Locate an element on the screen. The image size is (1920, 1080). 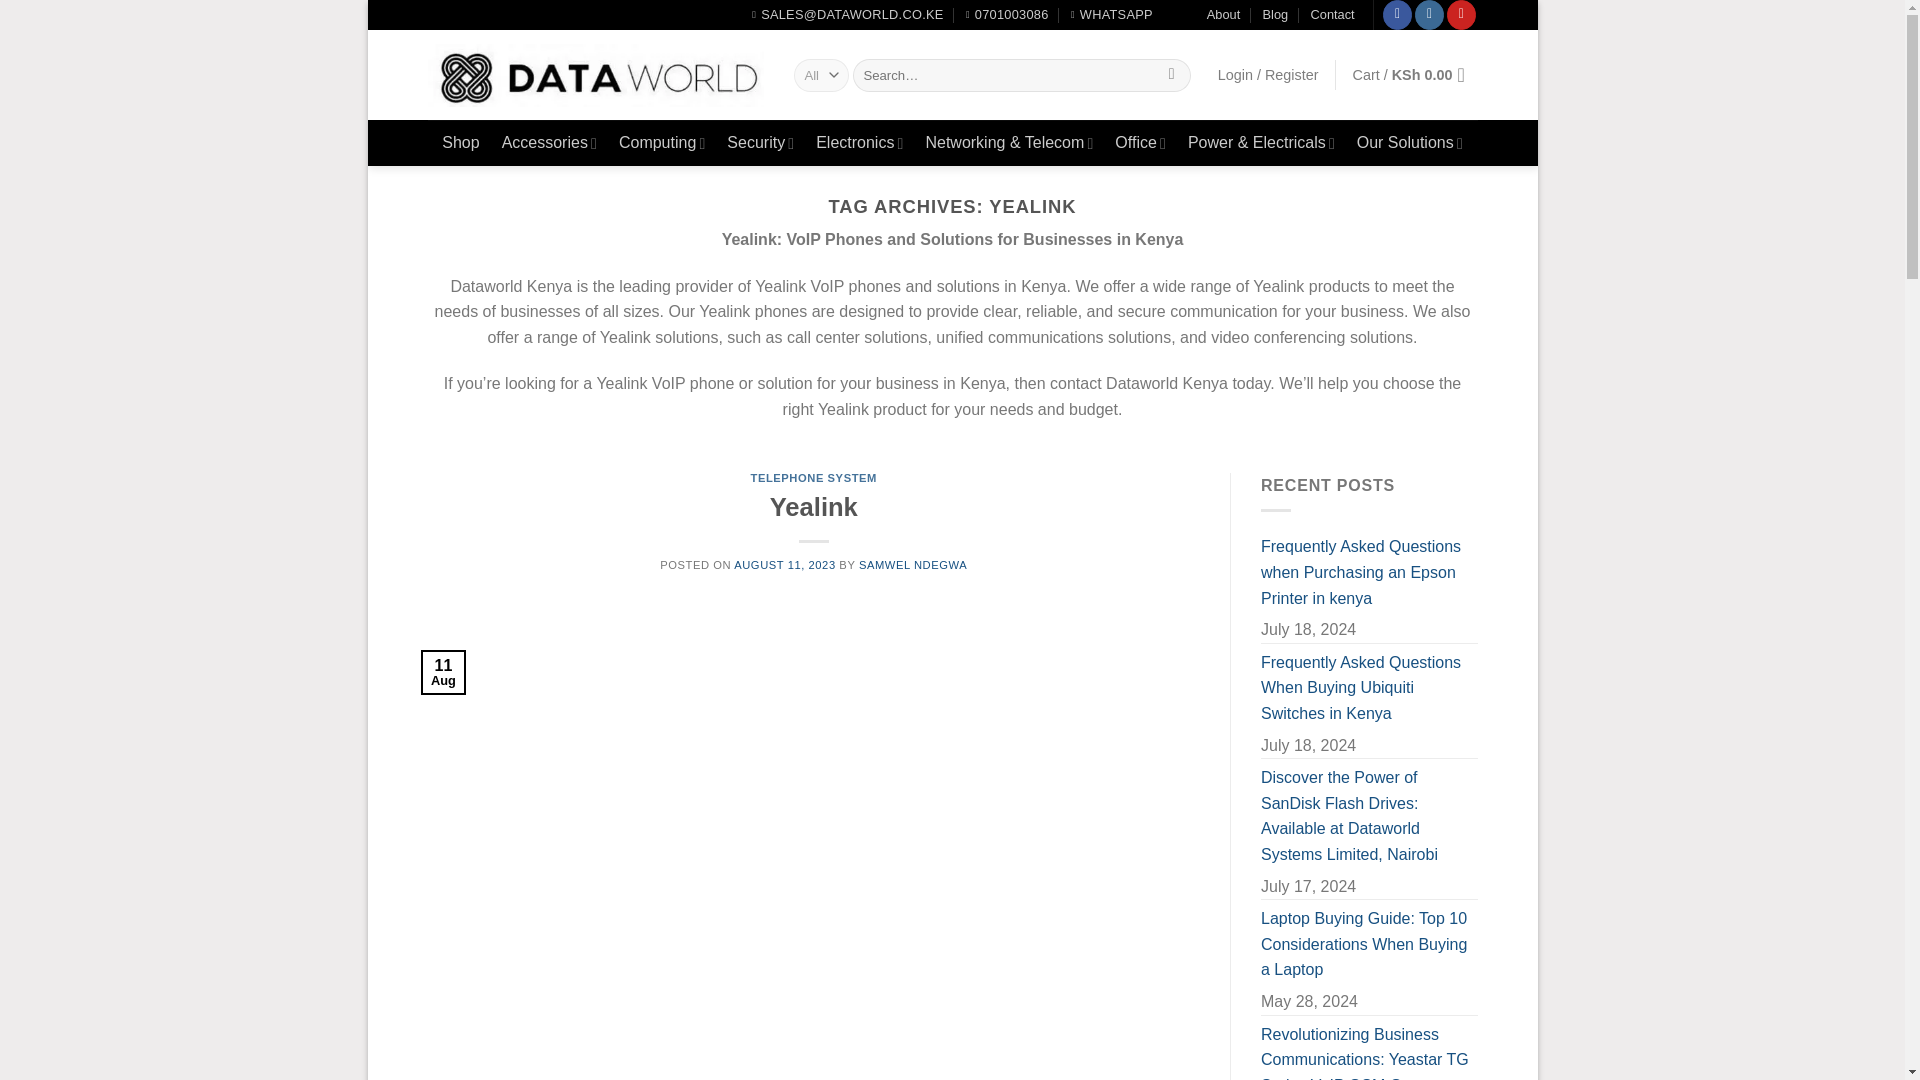
254701003086 is located at coordinates (1112, 15).